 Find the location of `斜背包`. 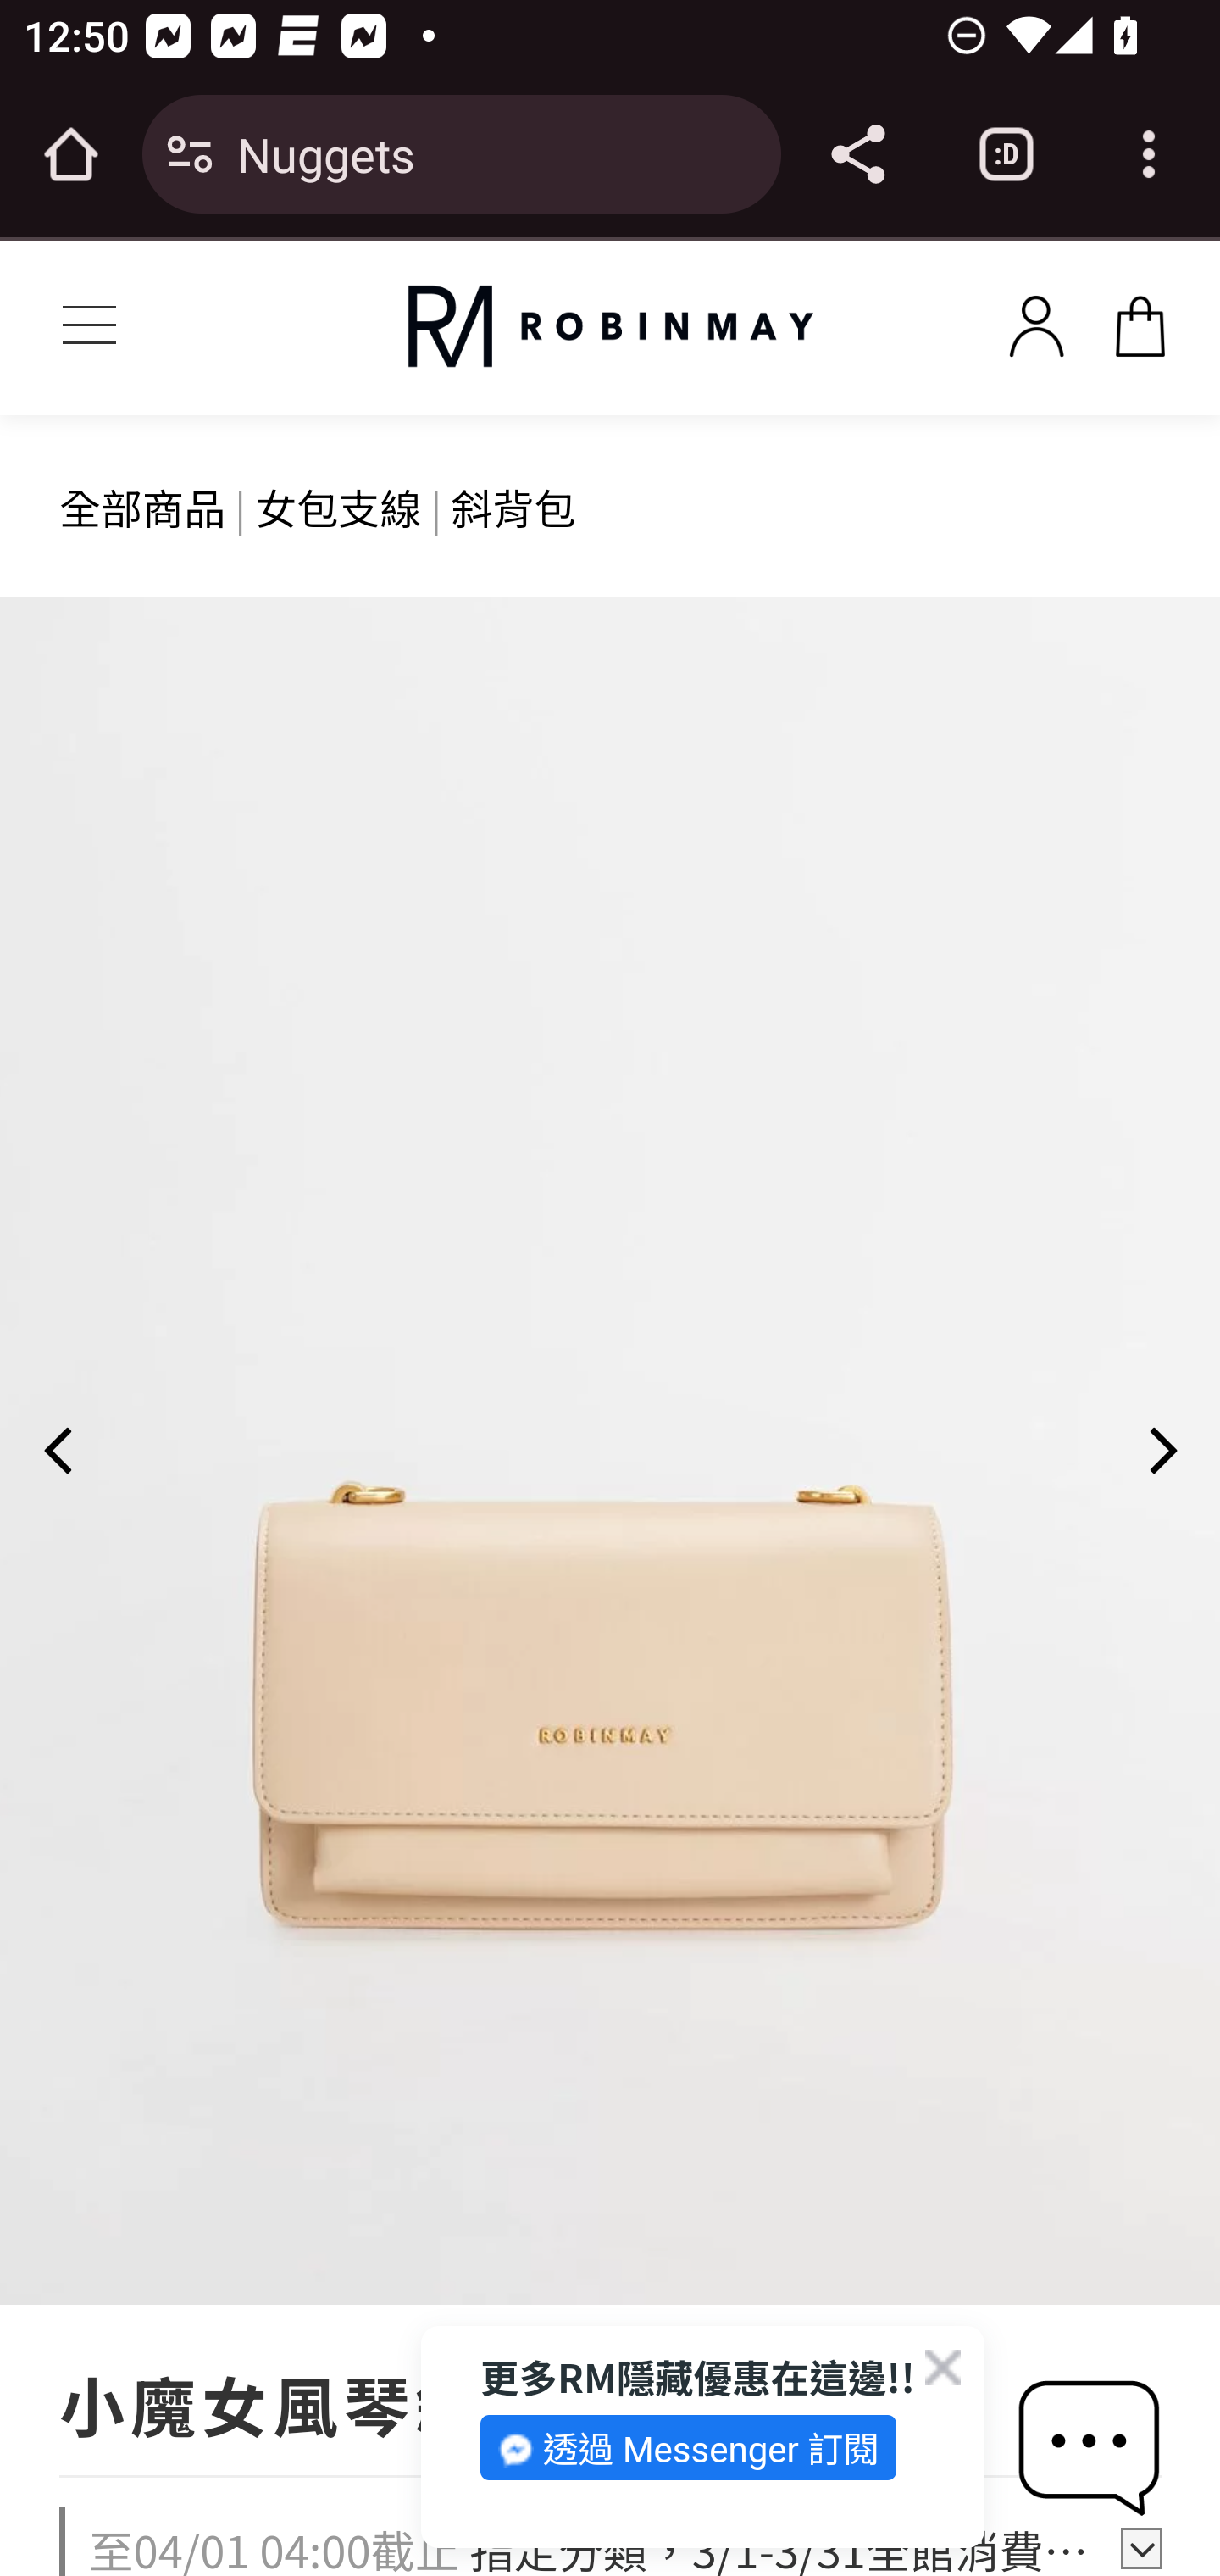

斜背包 is located at coordinates (513, 507).